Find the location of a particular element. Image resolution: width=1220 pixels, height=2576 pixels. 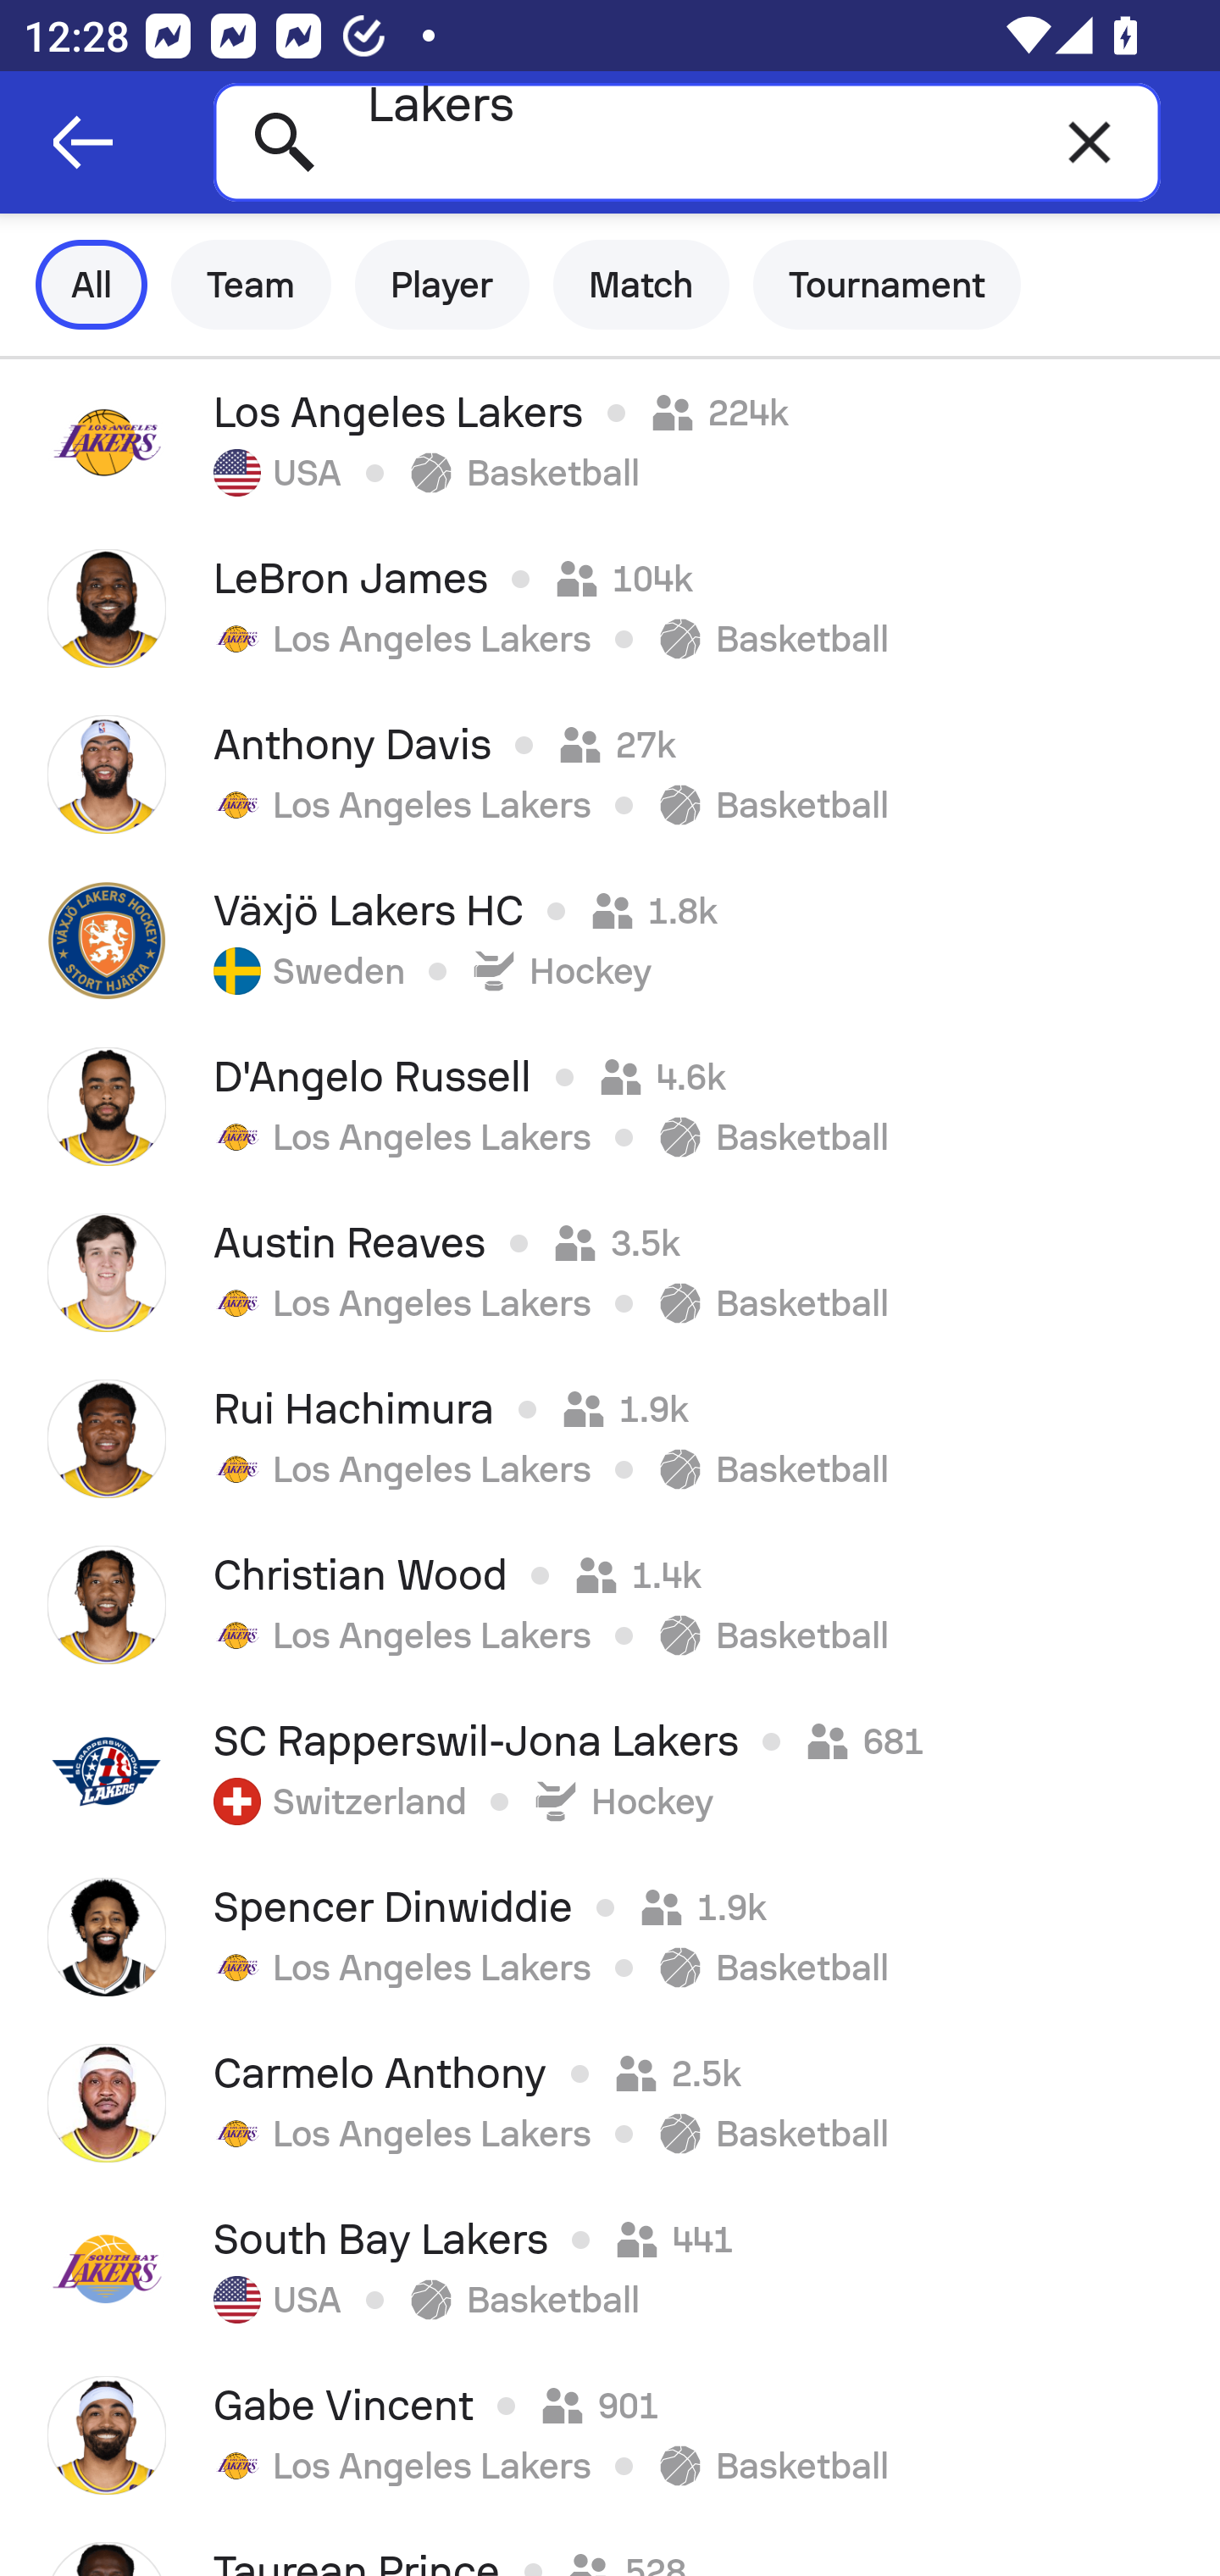

Match is located at coordinates (641, 285).